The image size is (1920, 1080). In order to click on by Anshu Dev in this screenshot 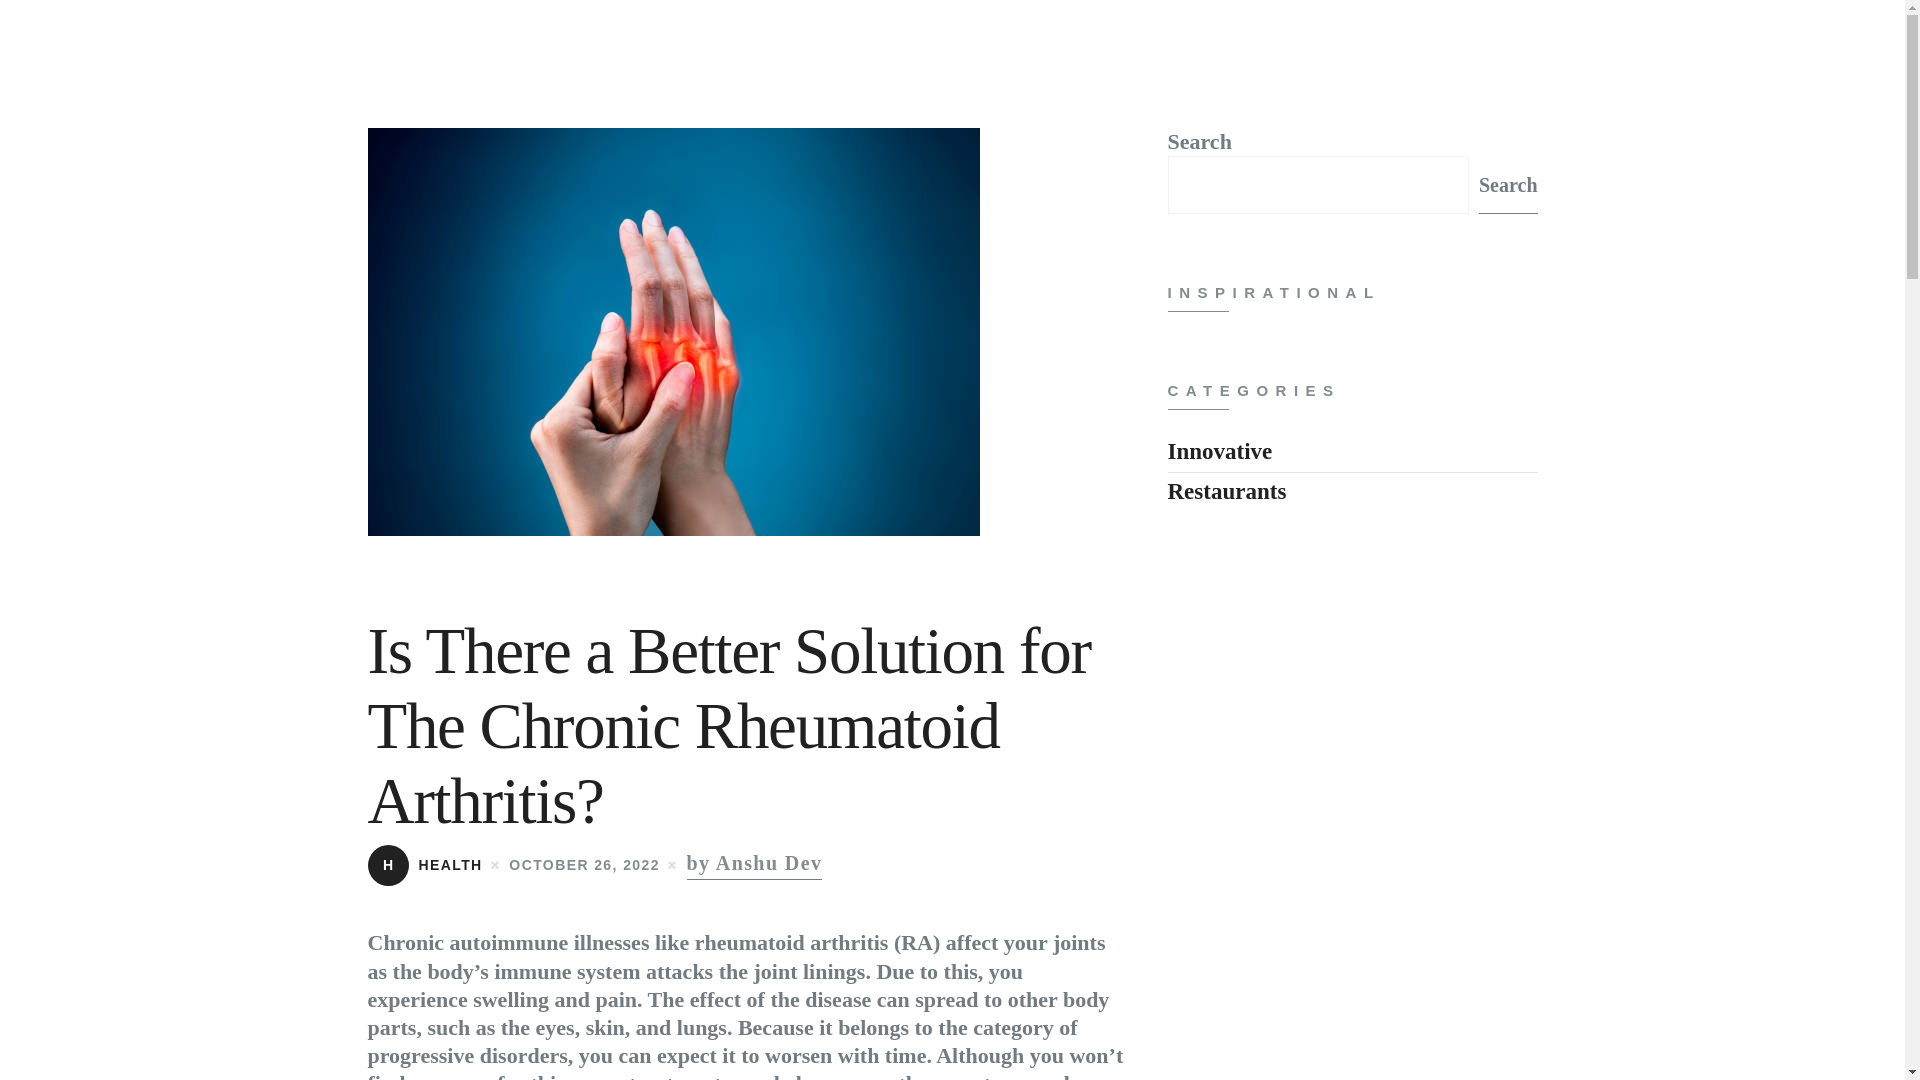, I will do `click(755, 863)`.